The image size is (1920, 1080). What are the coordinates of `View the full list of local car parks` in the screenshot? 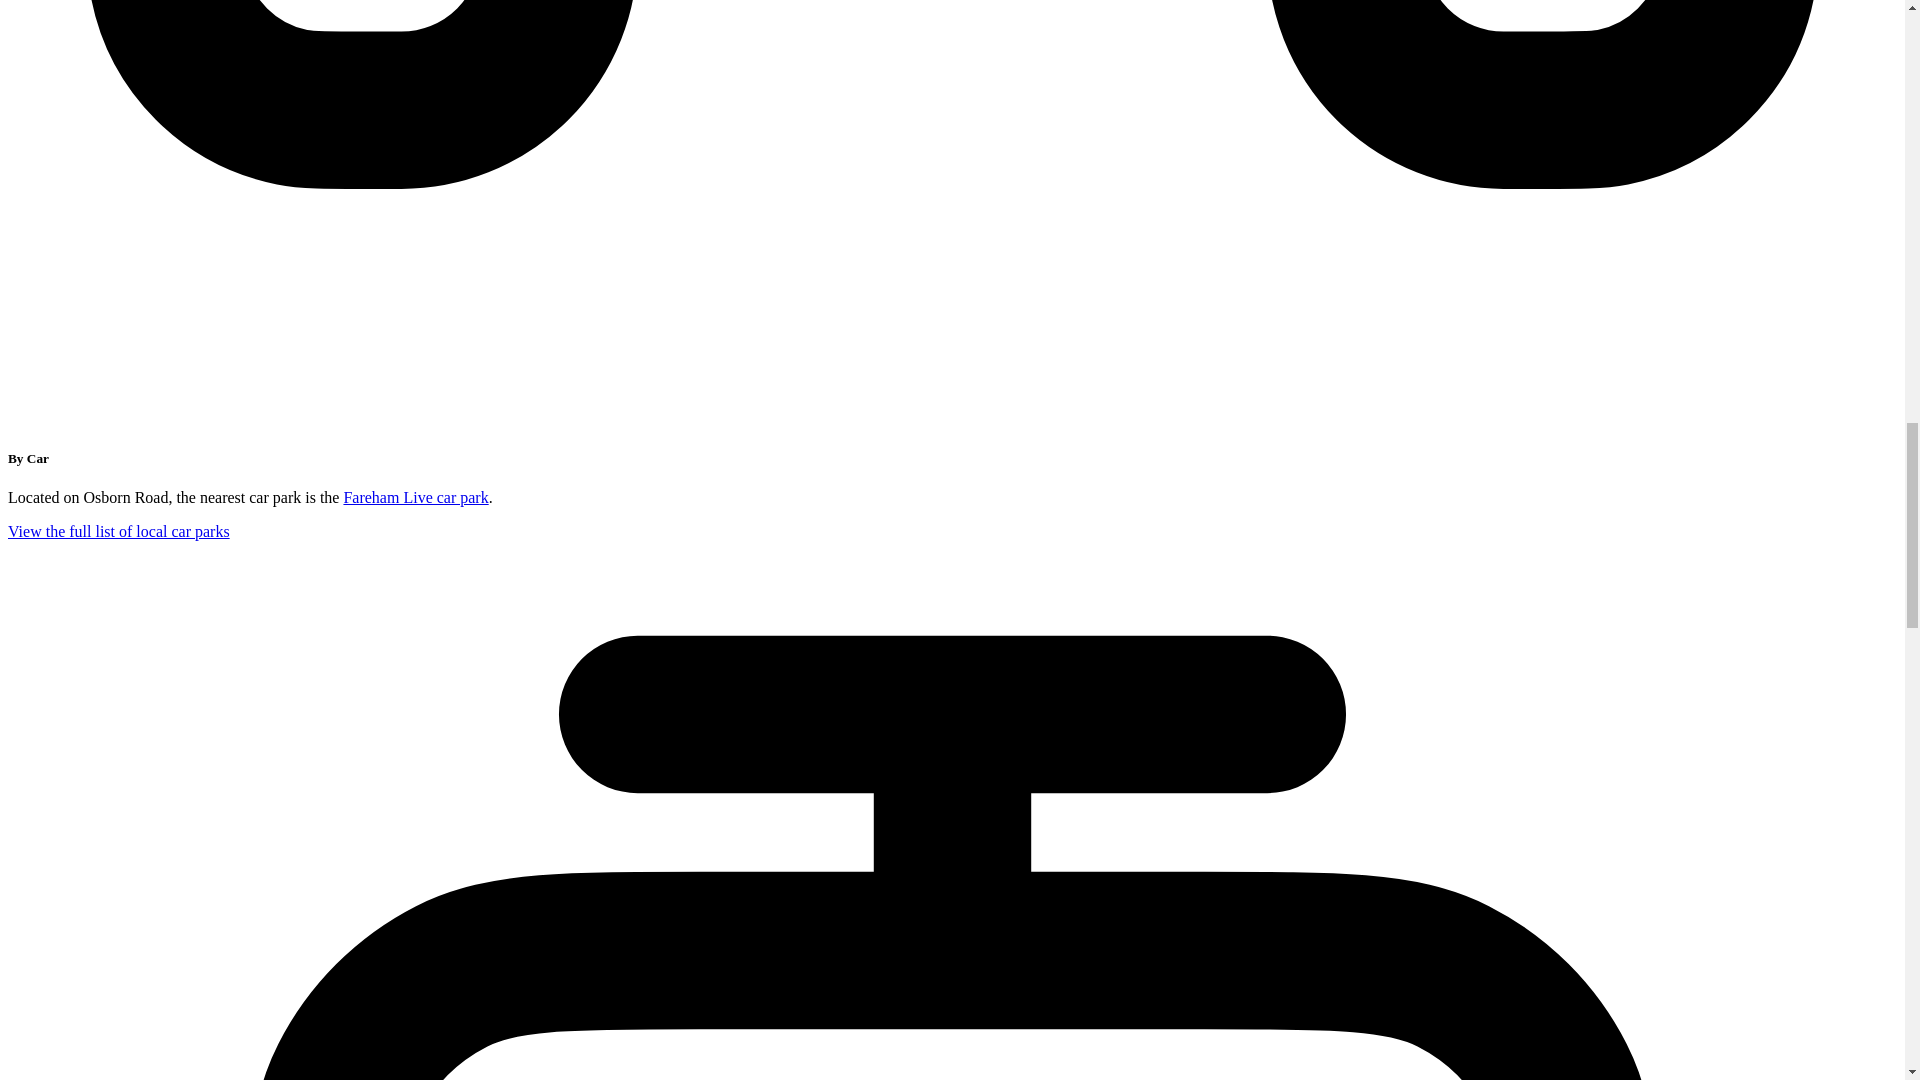 It's located at (118, 531).